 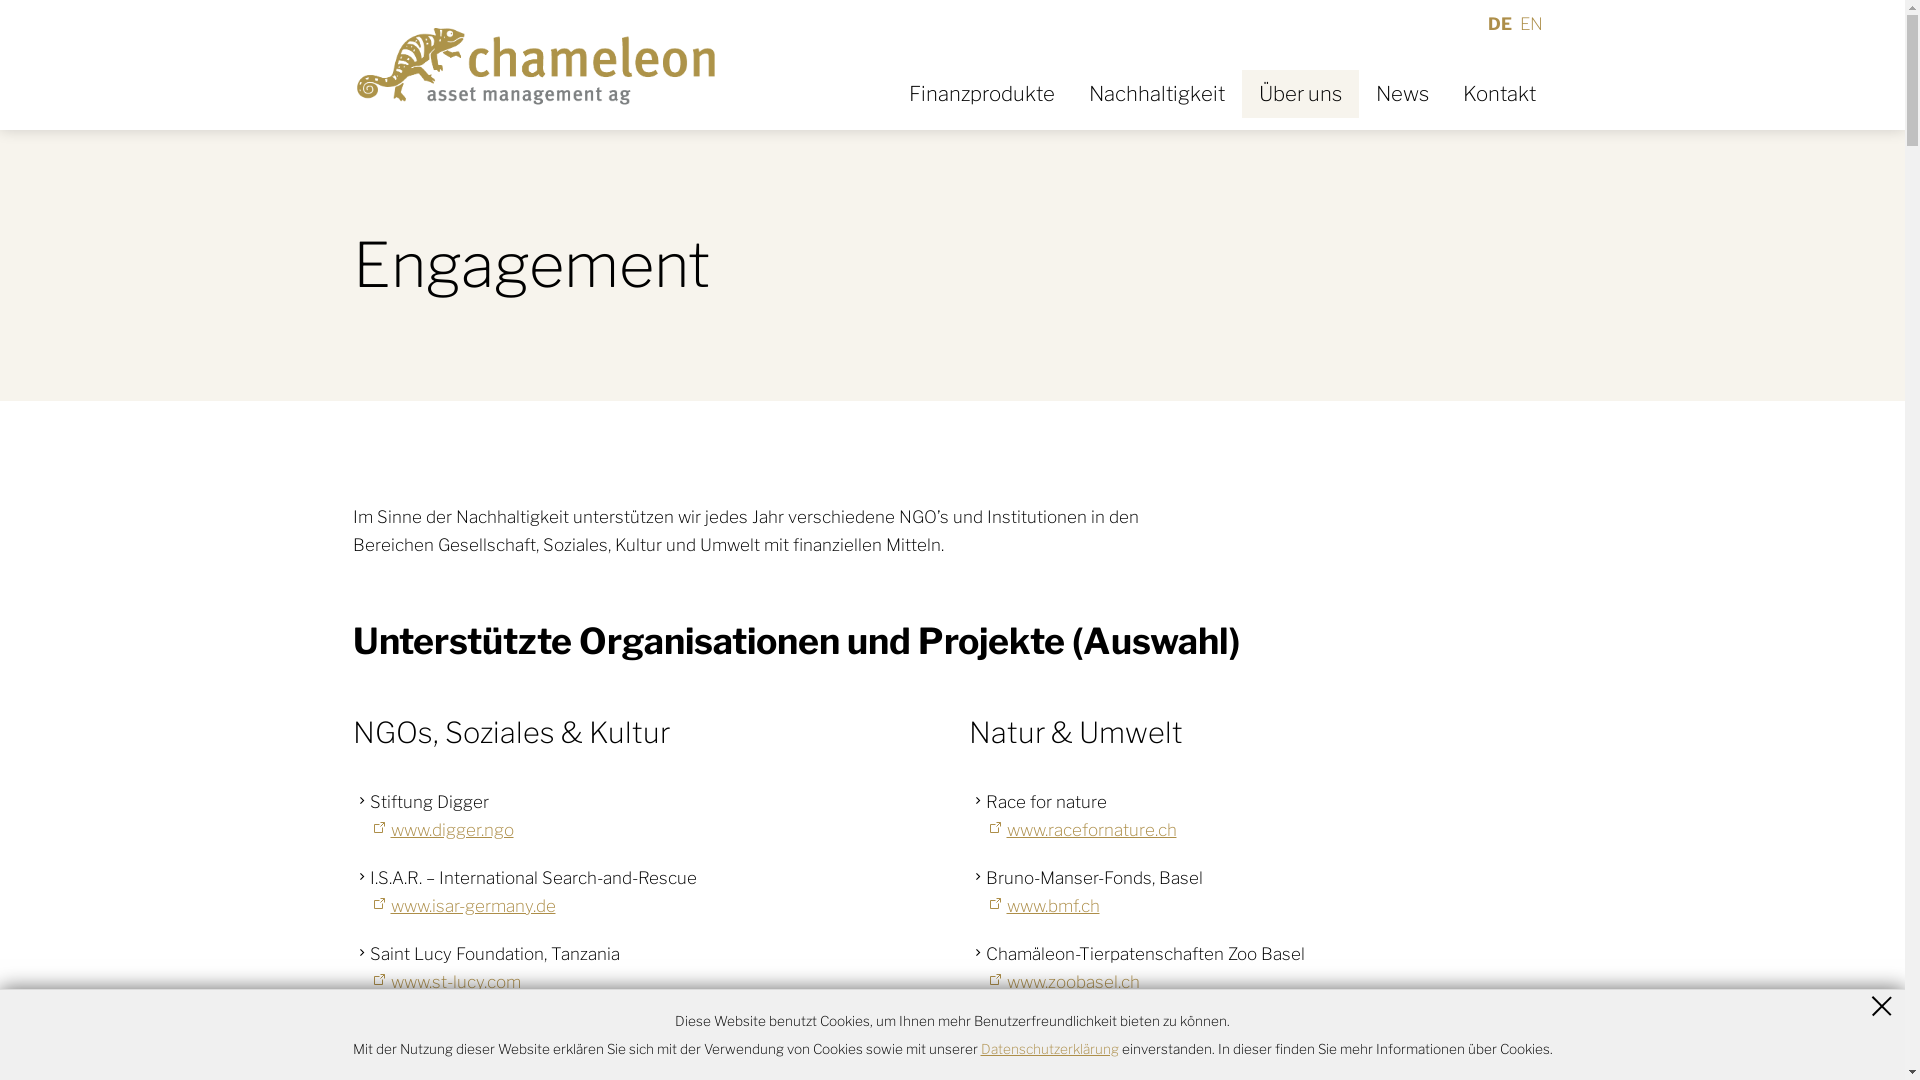 I want to click on News, so click(x=1402, y=94).